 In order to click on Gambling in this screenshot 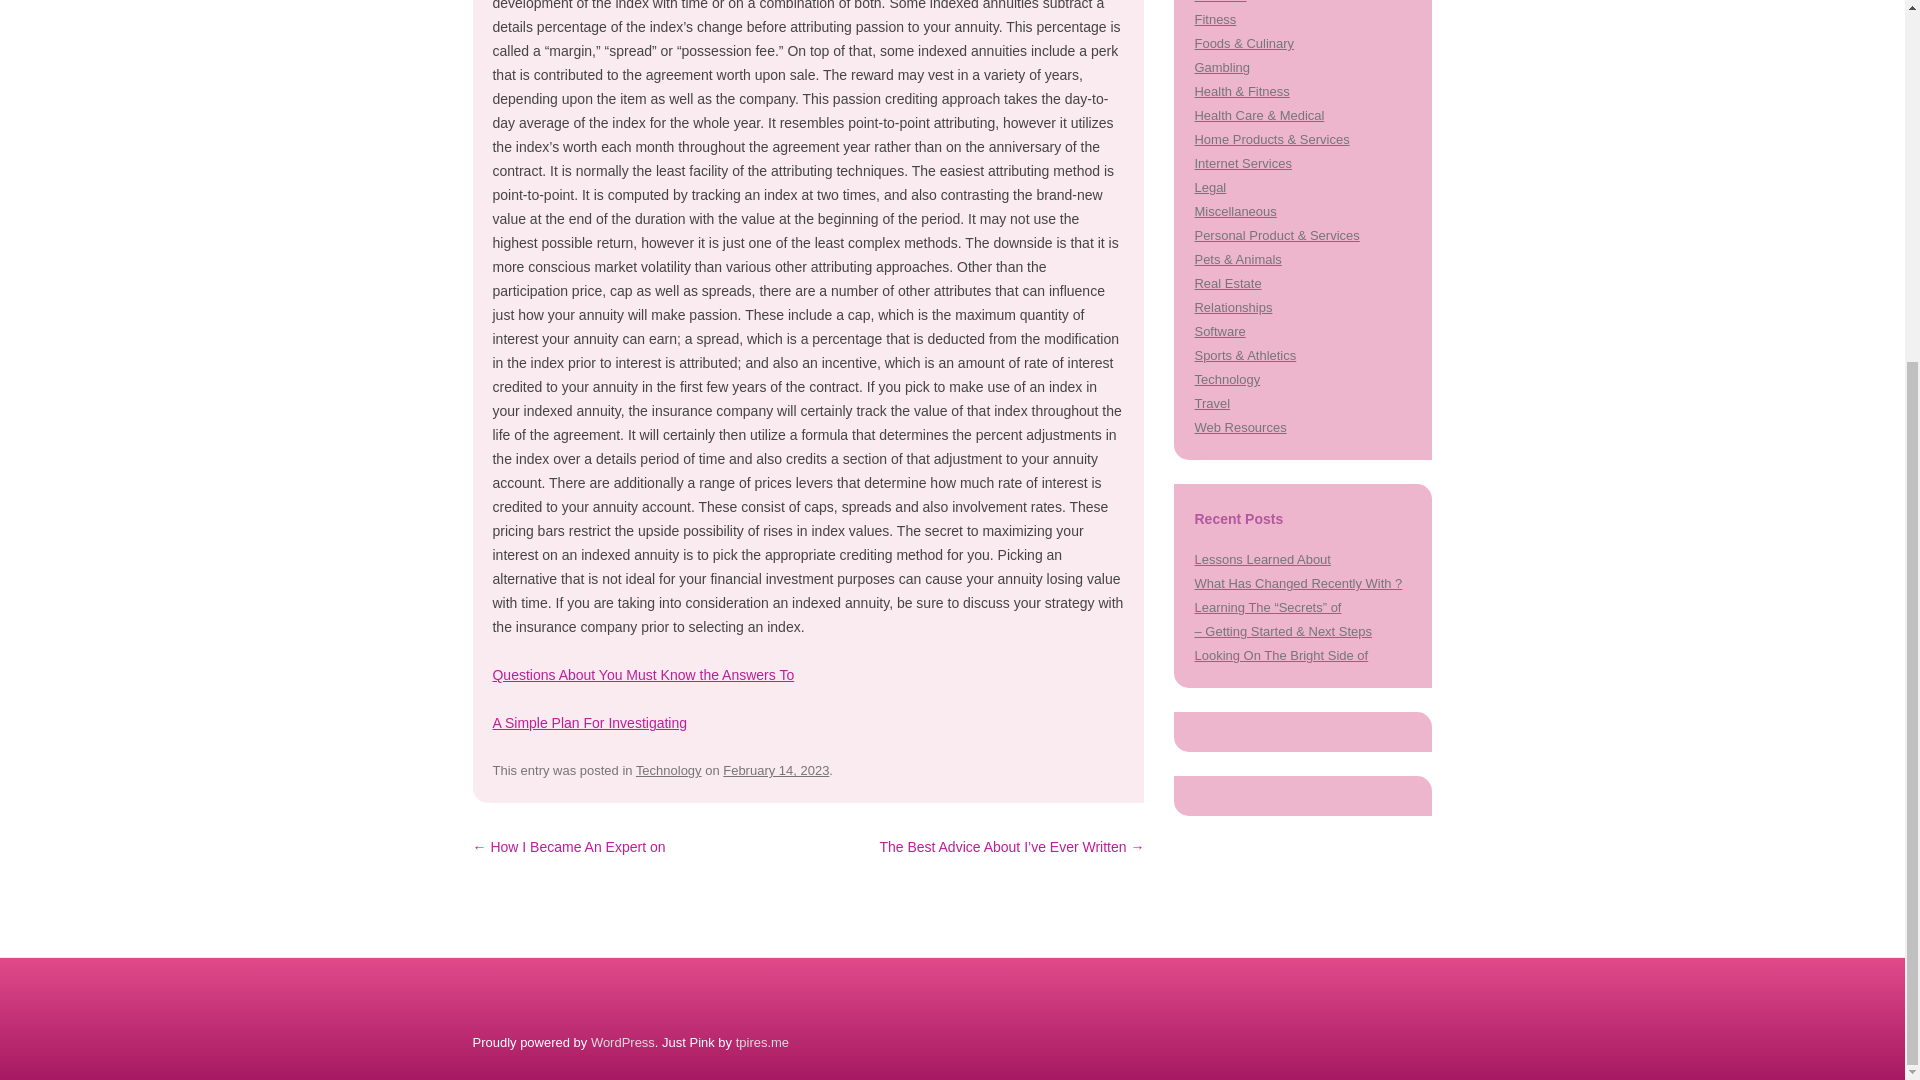, I will do `click(1222, 67)`.